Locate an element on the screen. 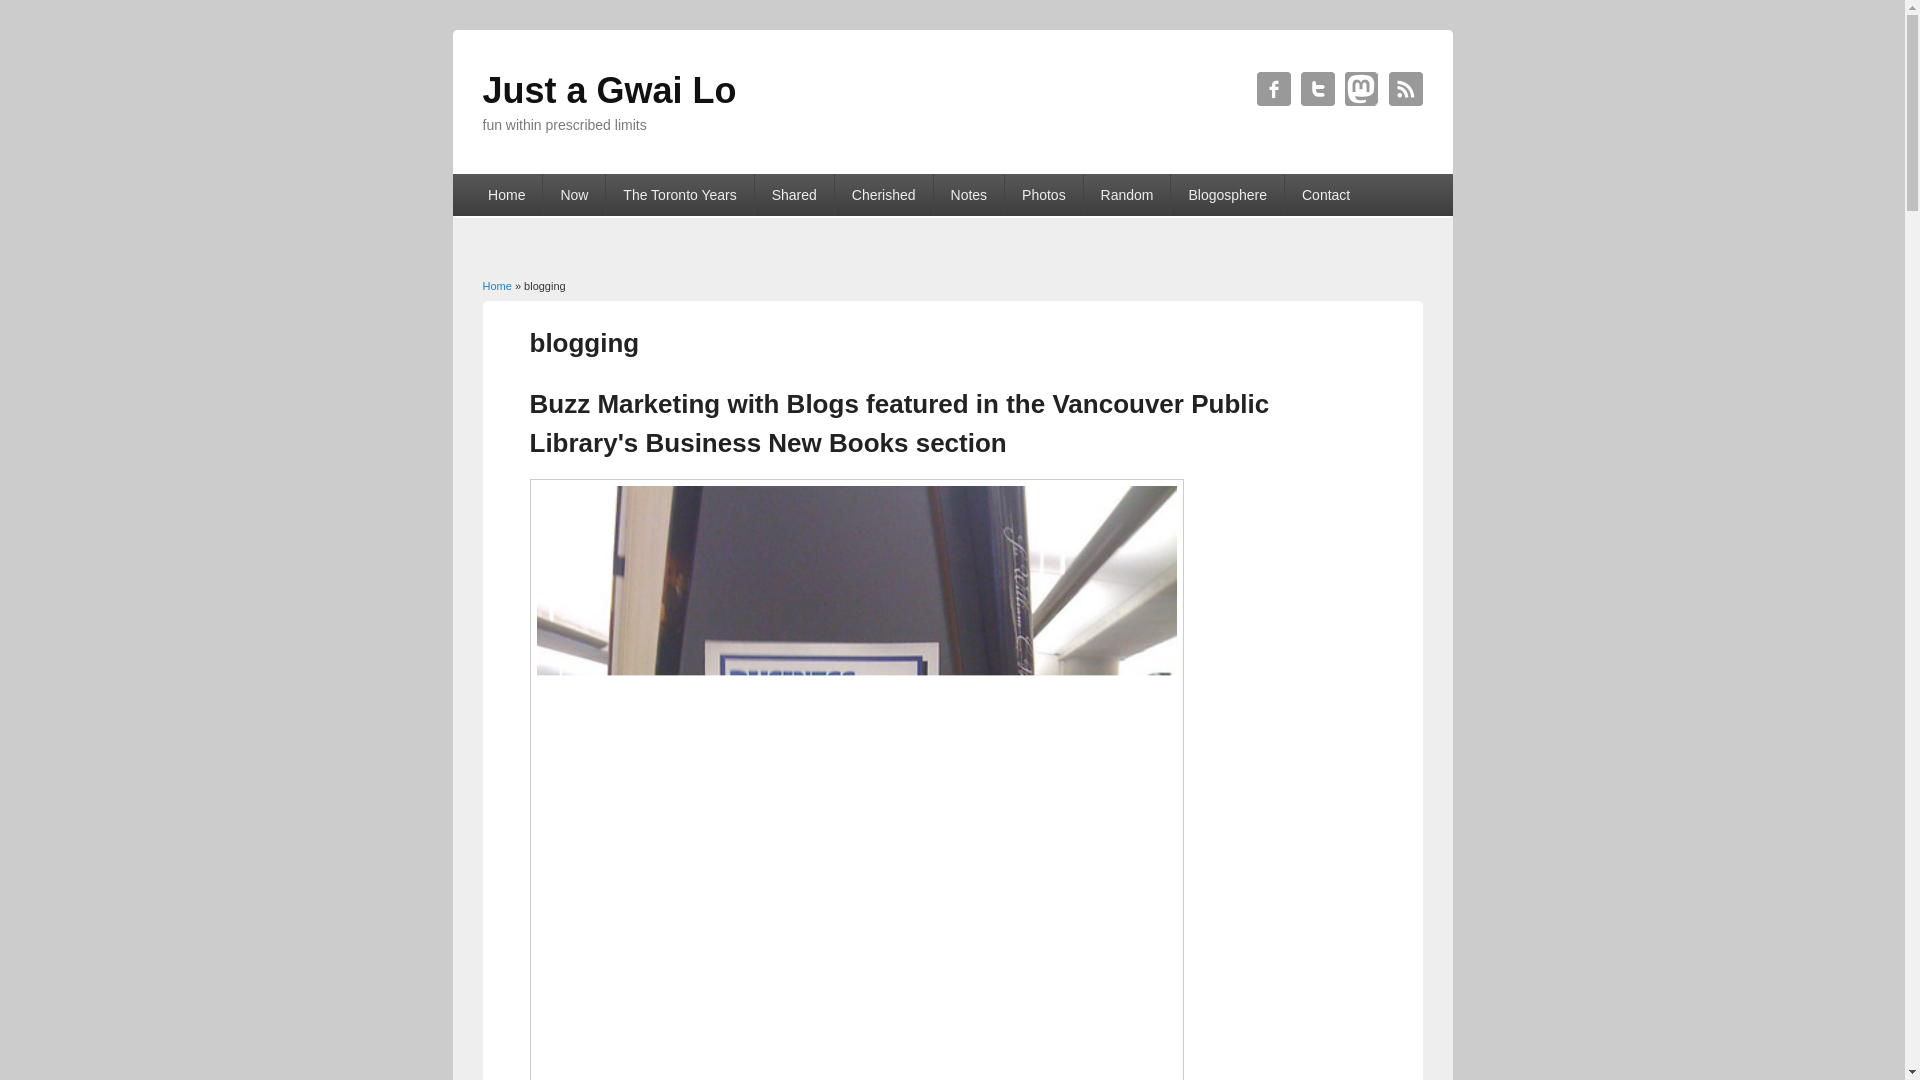 This screenshot has height=1080, width=1920. Blogosphere is located at coordinates (1228, 194).